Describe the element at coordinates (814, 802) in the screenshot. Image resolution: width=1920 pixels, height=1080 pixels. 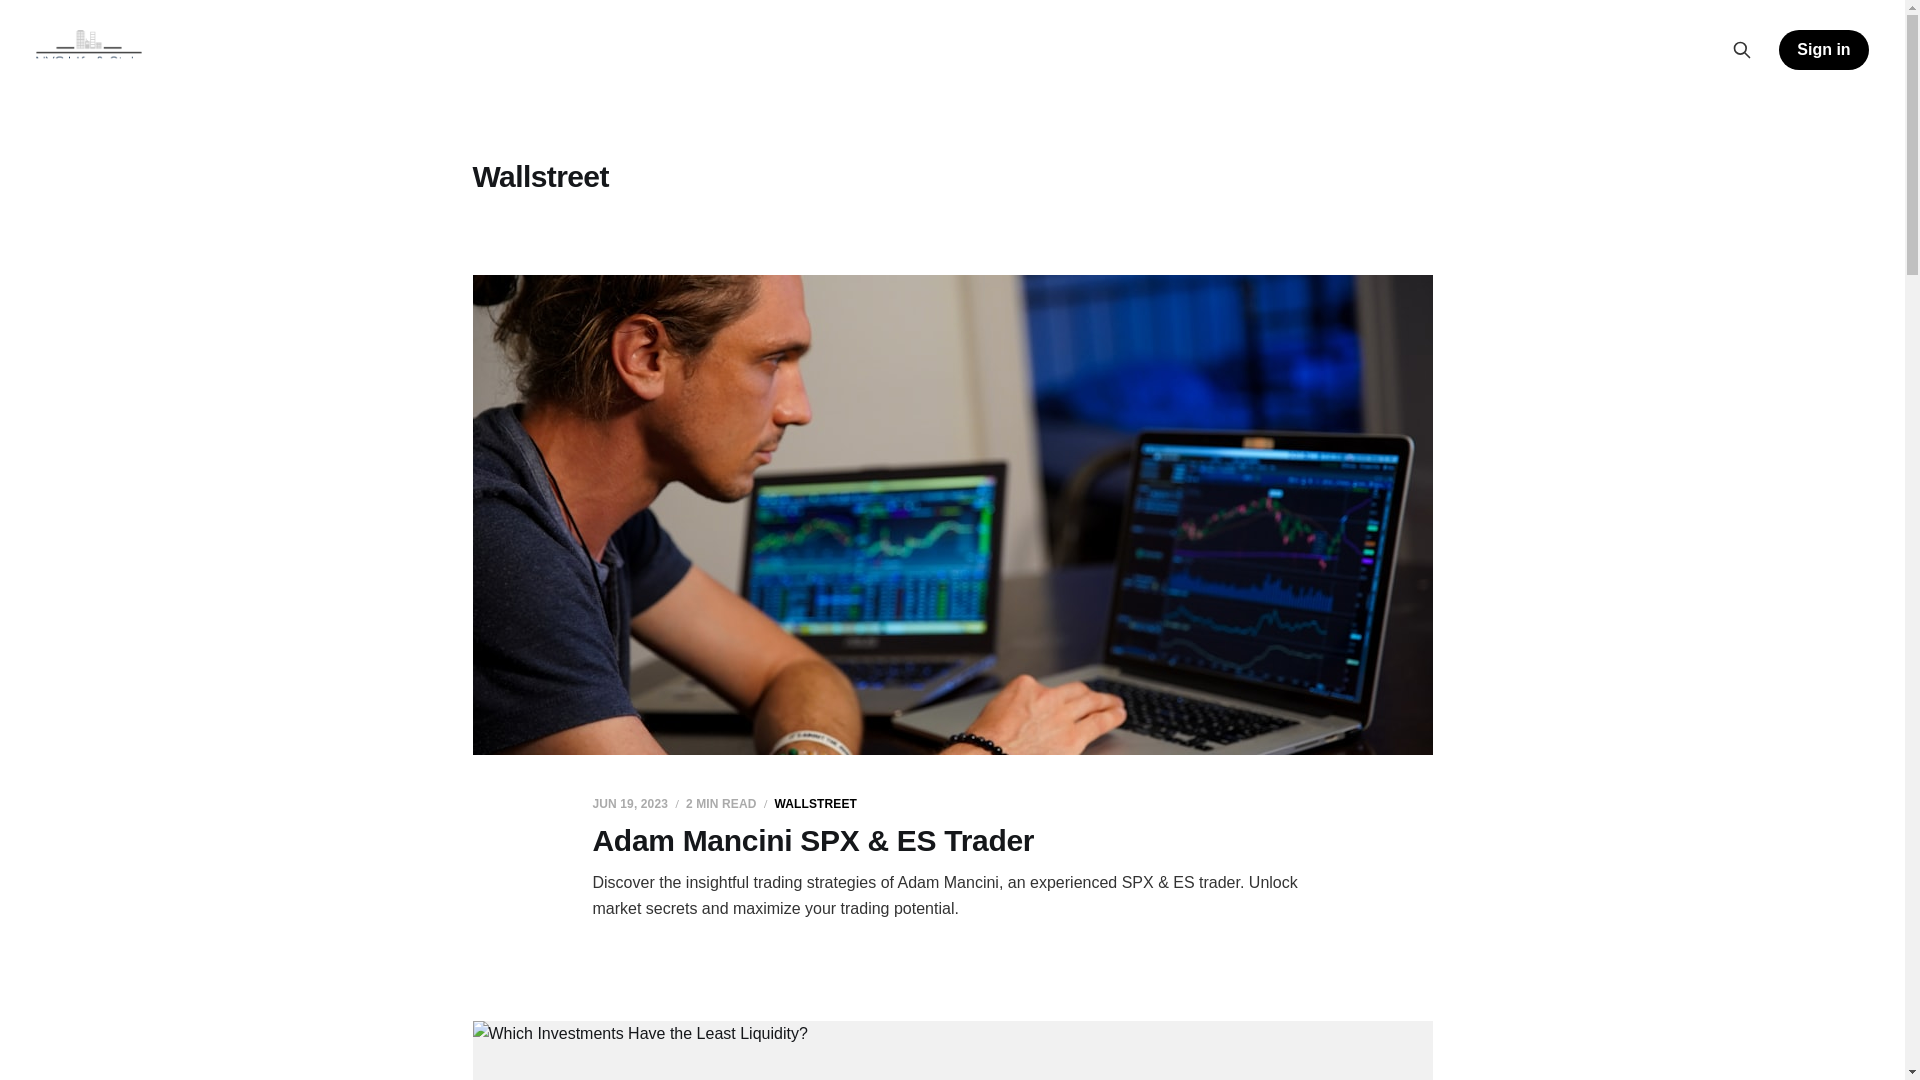
I see `WALLSTREET` at that location.